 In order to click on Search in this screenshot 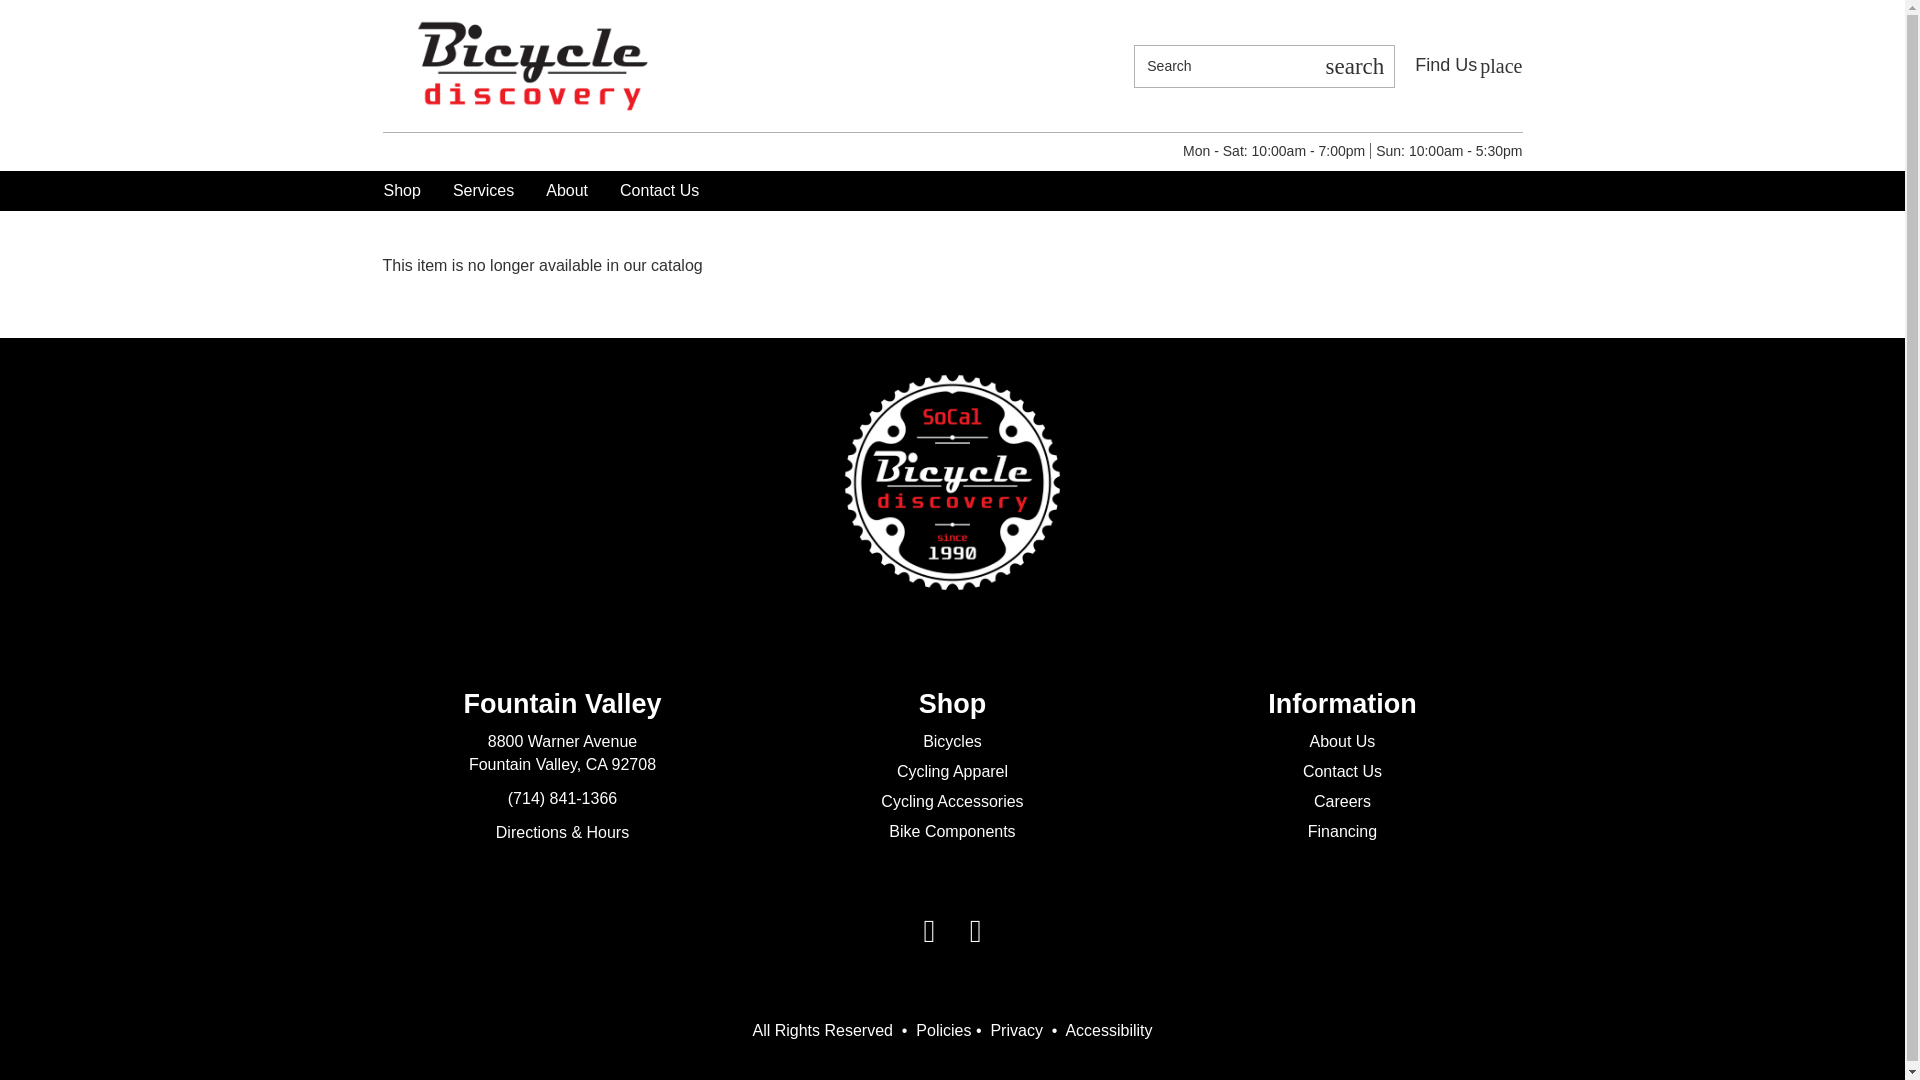, I will do `click(1354, 66)`.